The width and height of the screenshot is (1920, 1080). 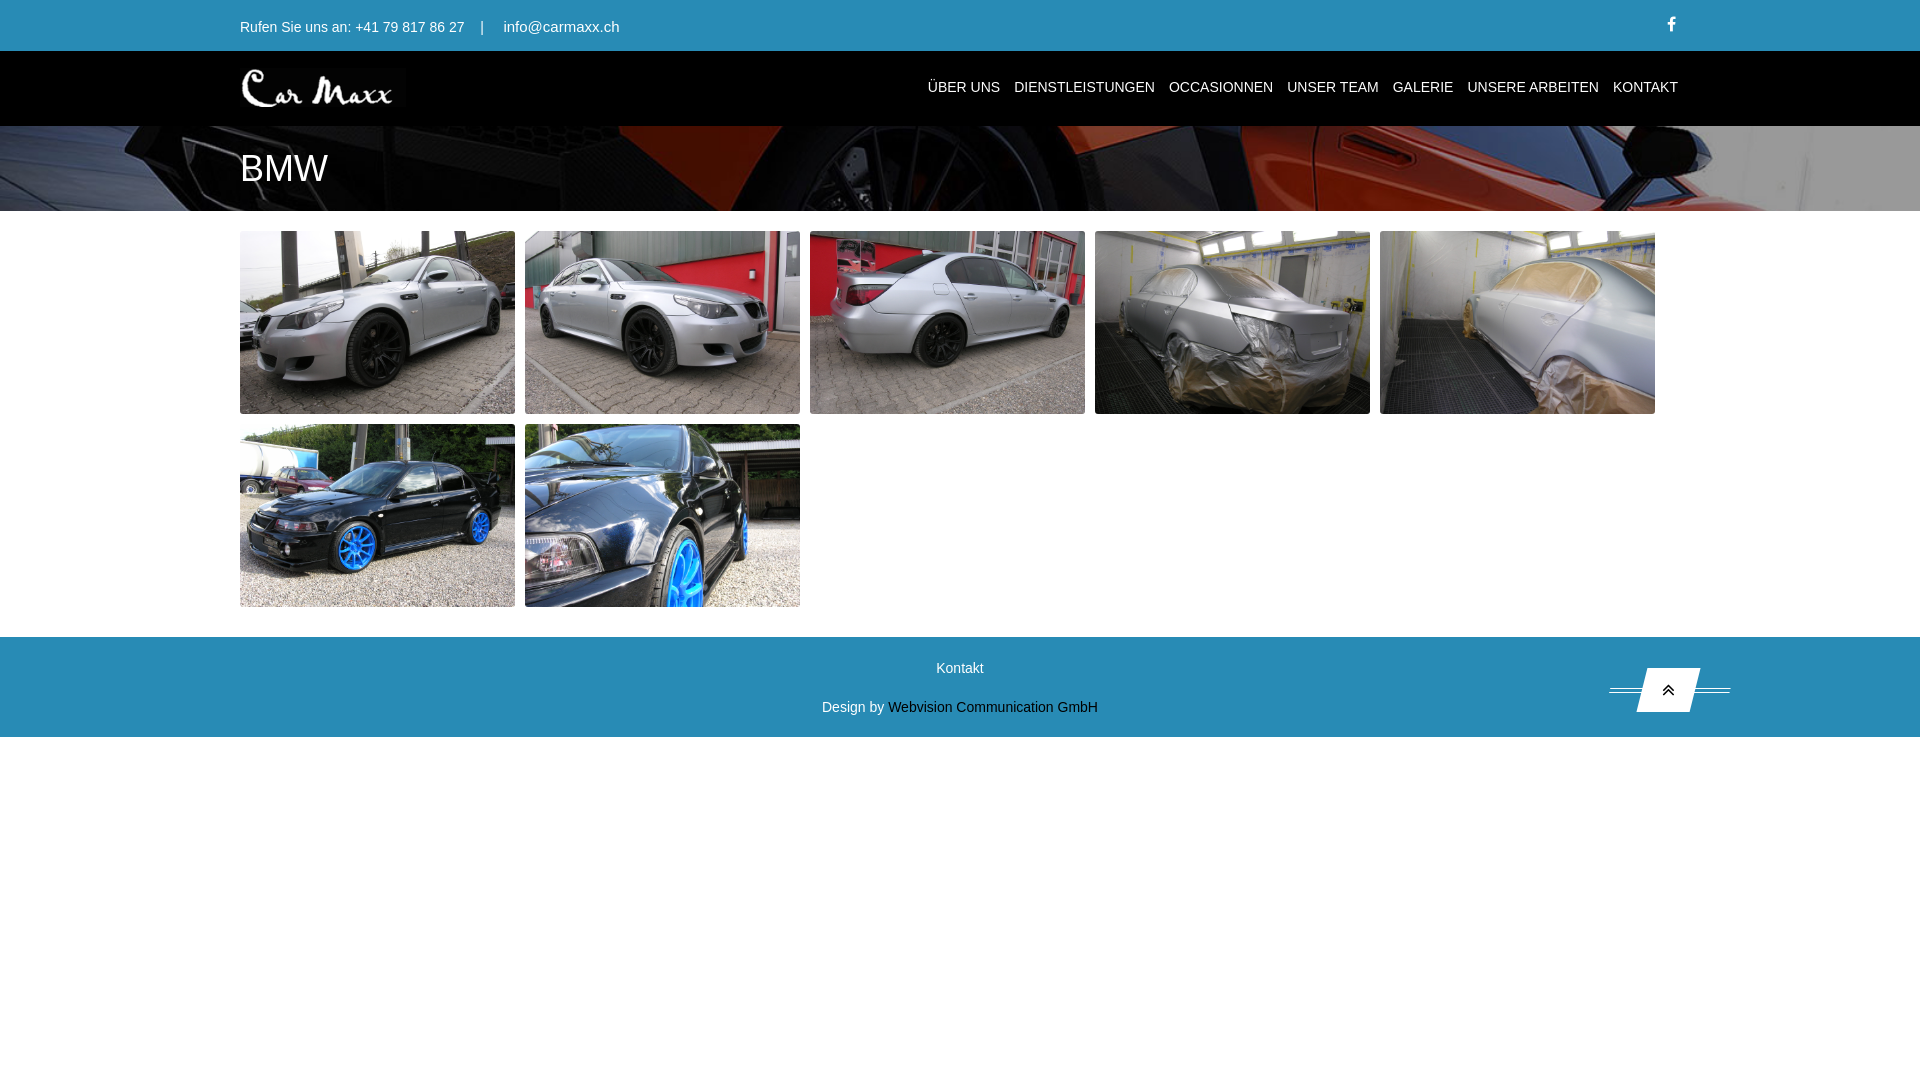 What do you see at coordinates (993, 707) in the screenshot?
I see `Webvision Communication GmbH` at bounding box center [993, 707].